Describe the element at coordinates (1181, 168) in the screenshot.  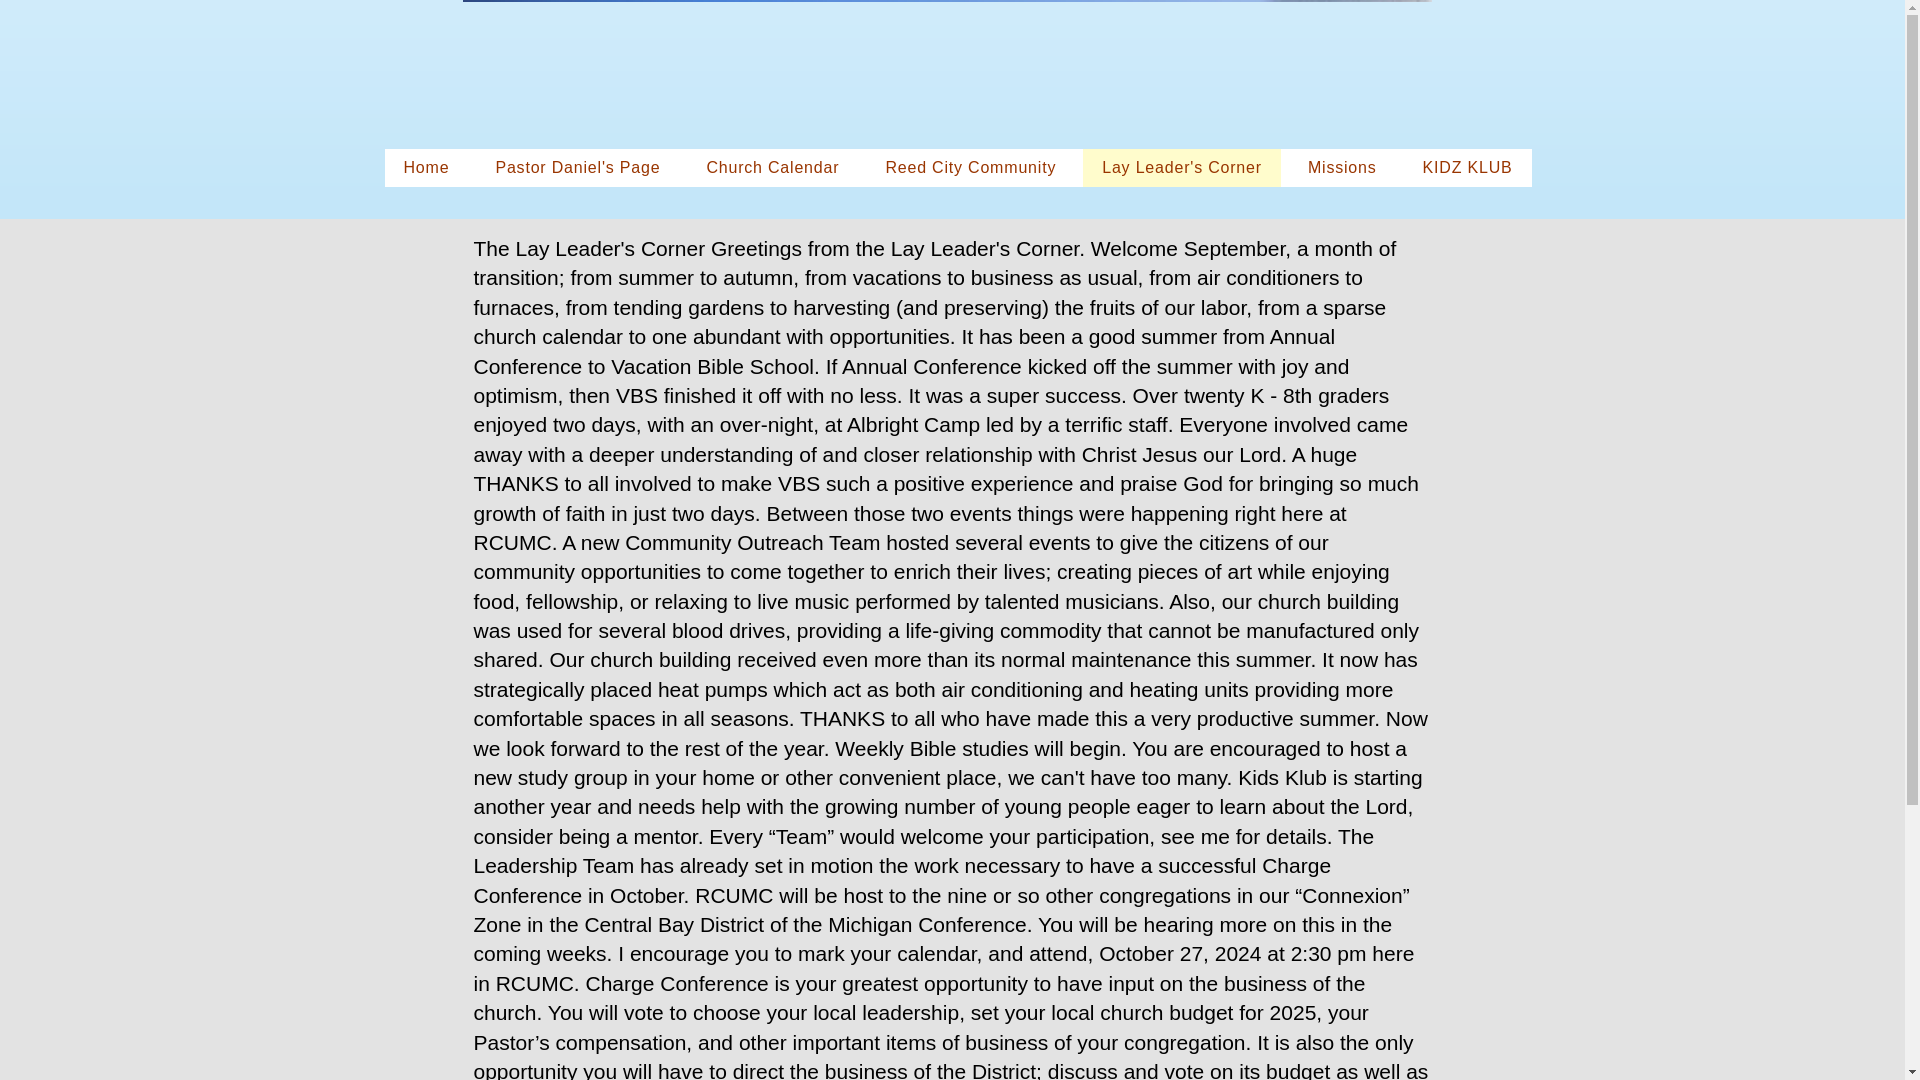
I see `Lay Leader's Corner` at that location.